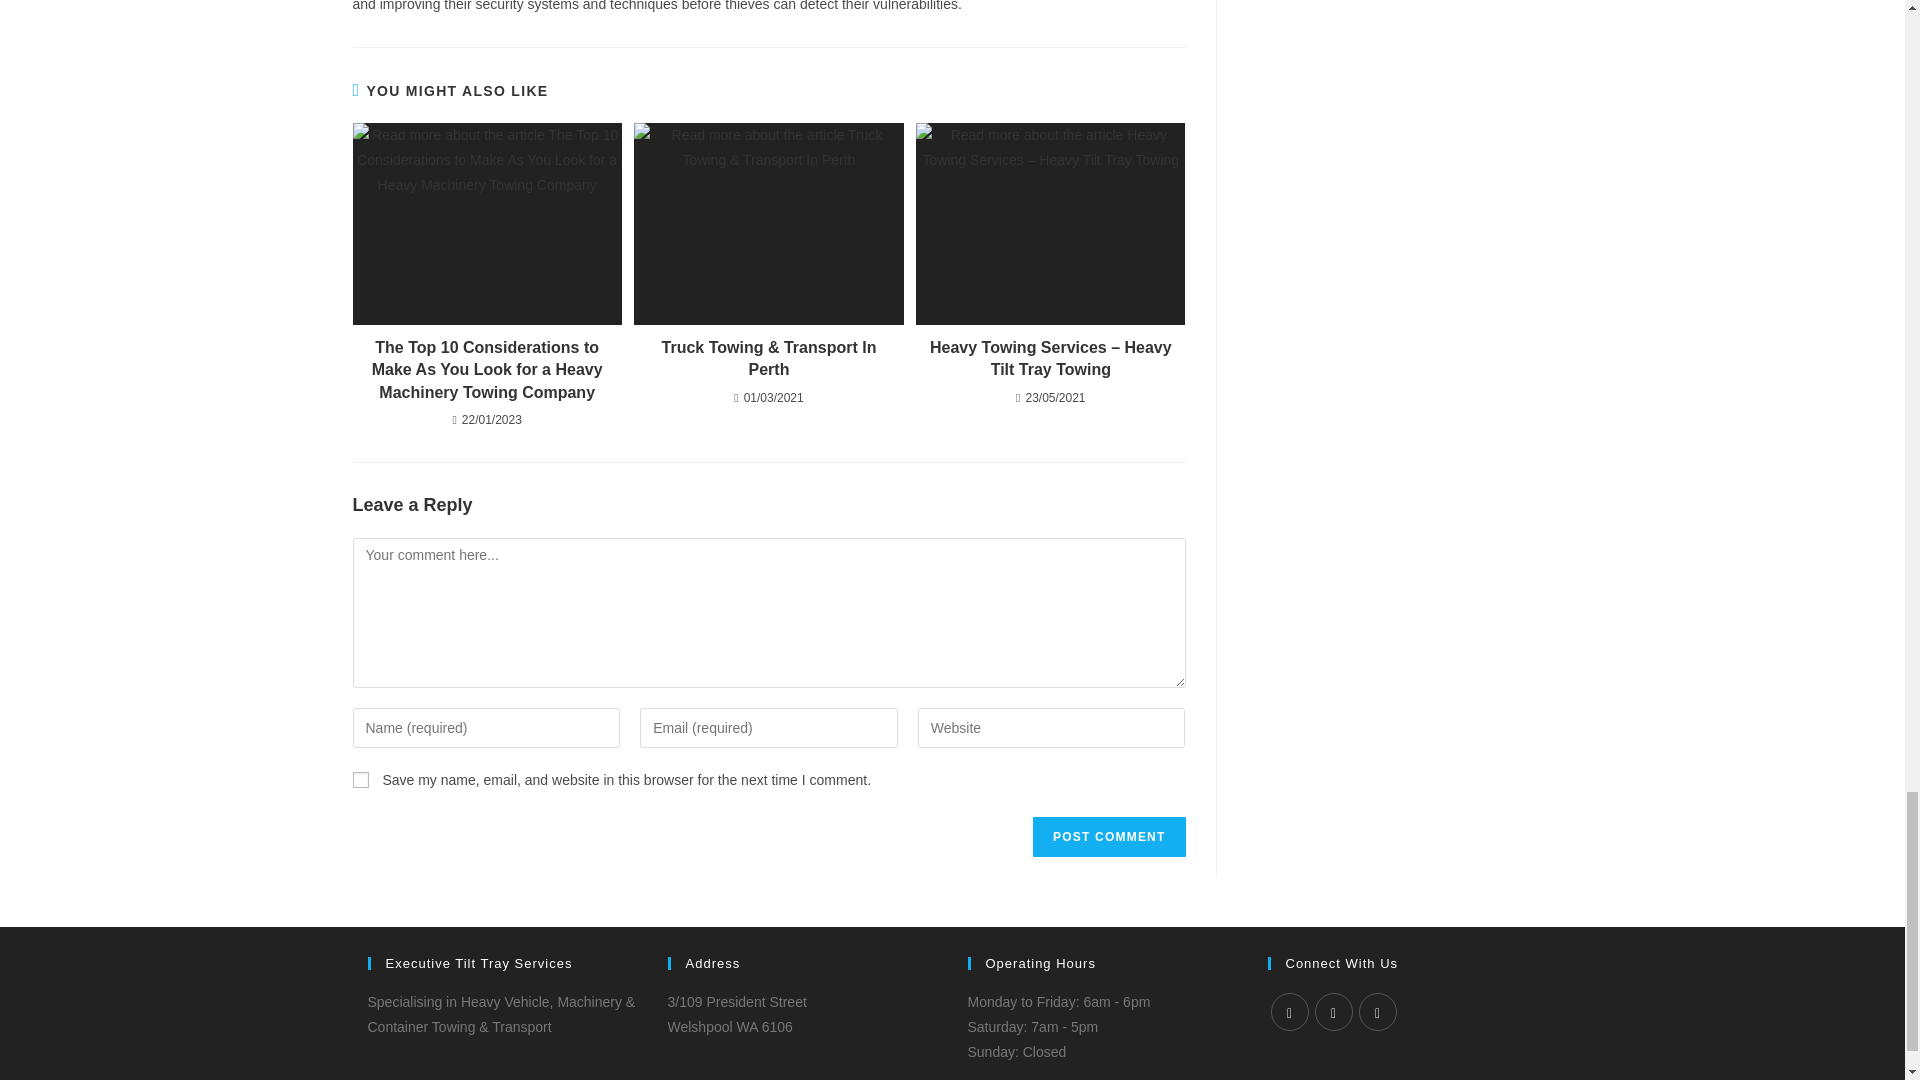 This screenshot has width=1920, height=1080. What do you see at coordinates (360, 780) in the screenshot?
I see `yes` at bounding box center [360, 780].